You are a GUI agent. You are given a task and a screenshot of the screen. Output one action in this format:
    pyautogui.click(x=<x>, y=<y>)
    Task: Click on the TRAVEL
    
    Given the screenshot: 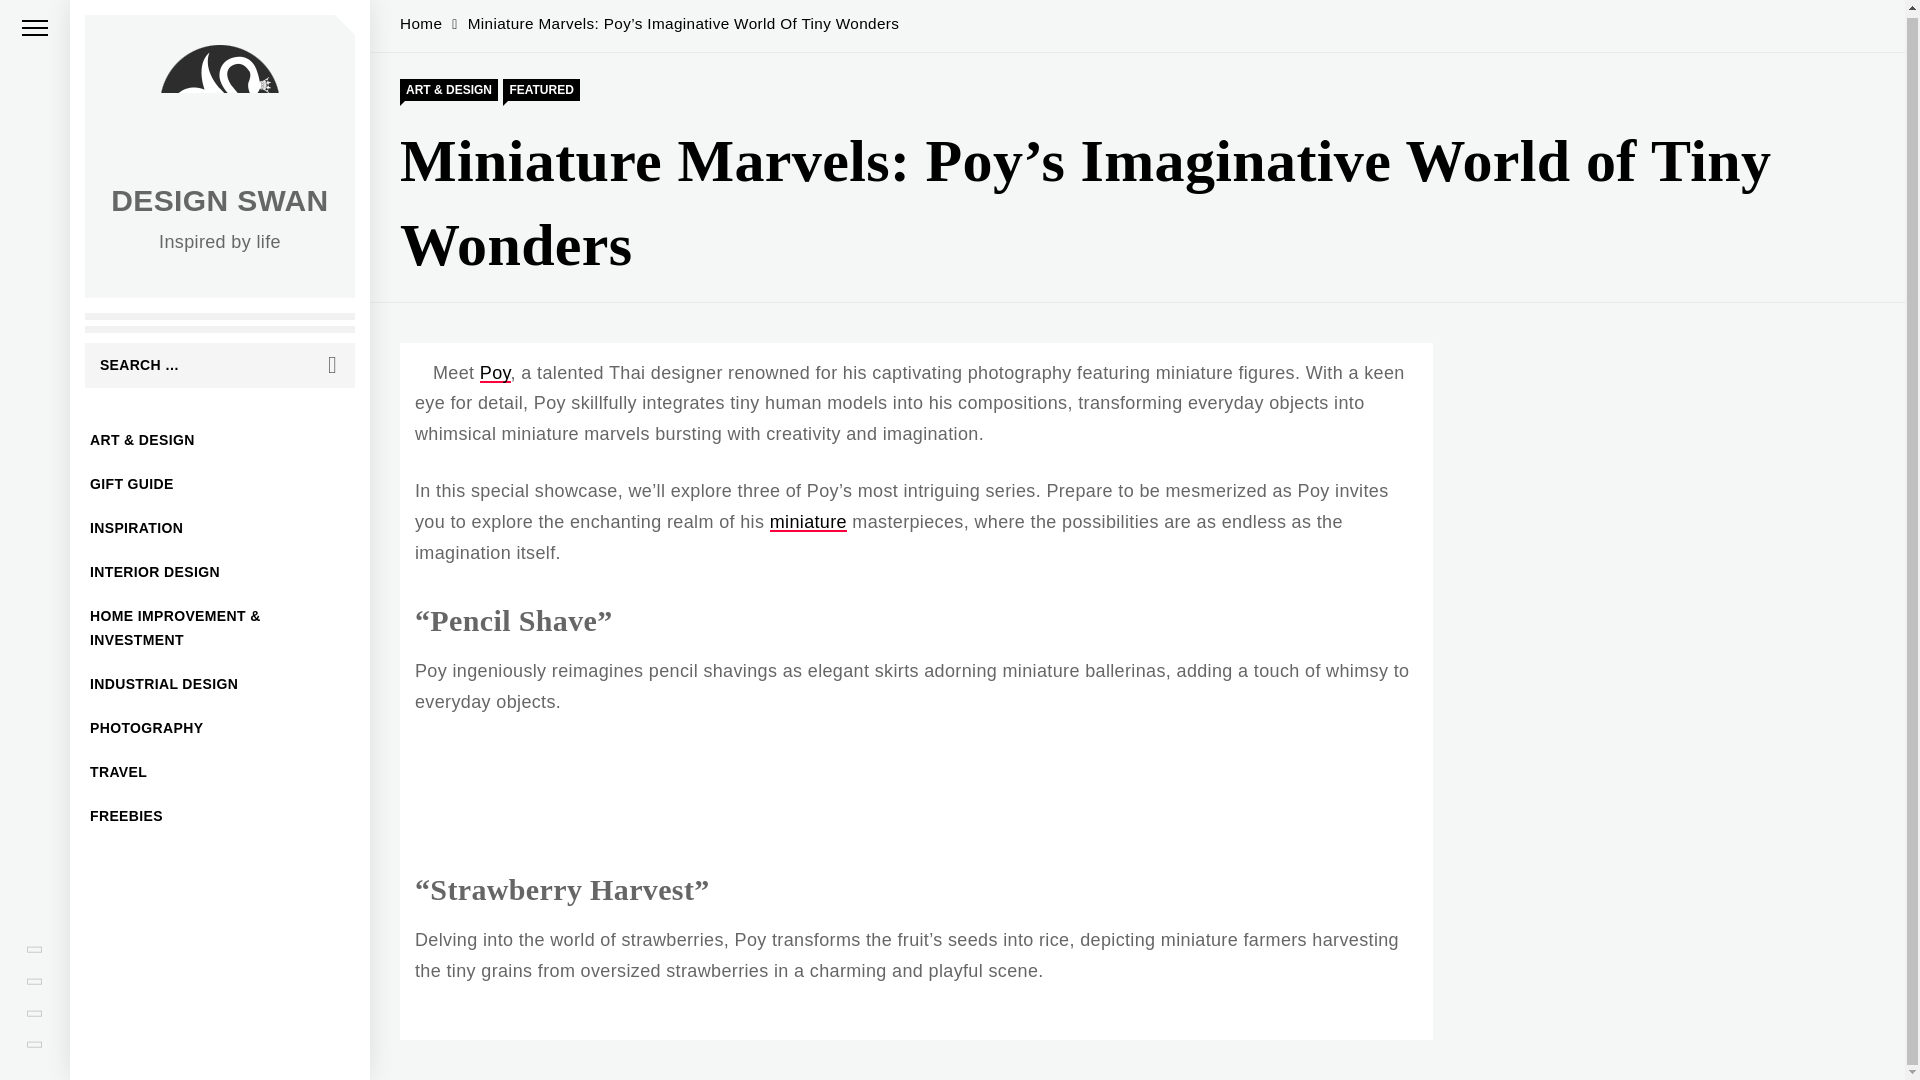 What is the action you would take?
    pyautogui.click(x=220, y=768)
    